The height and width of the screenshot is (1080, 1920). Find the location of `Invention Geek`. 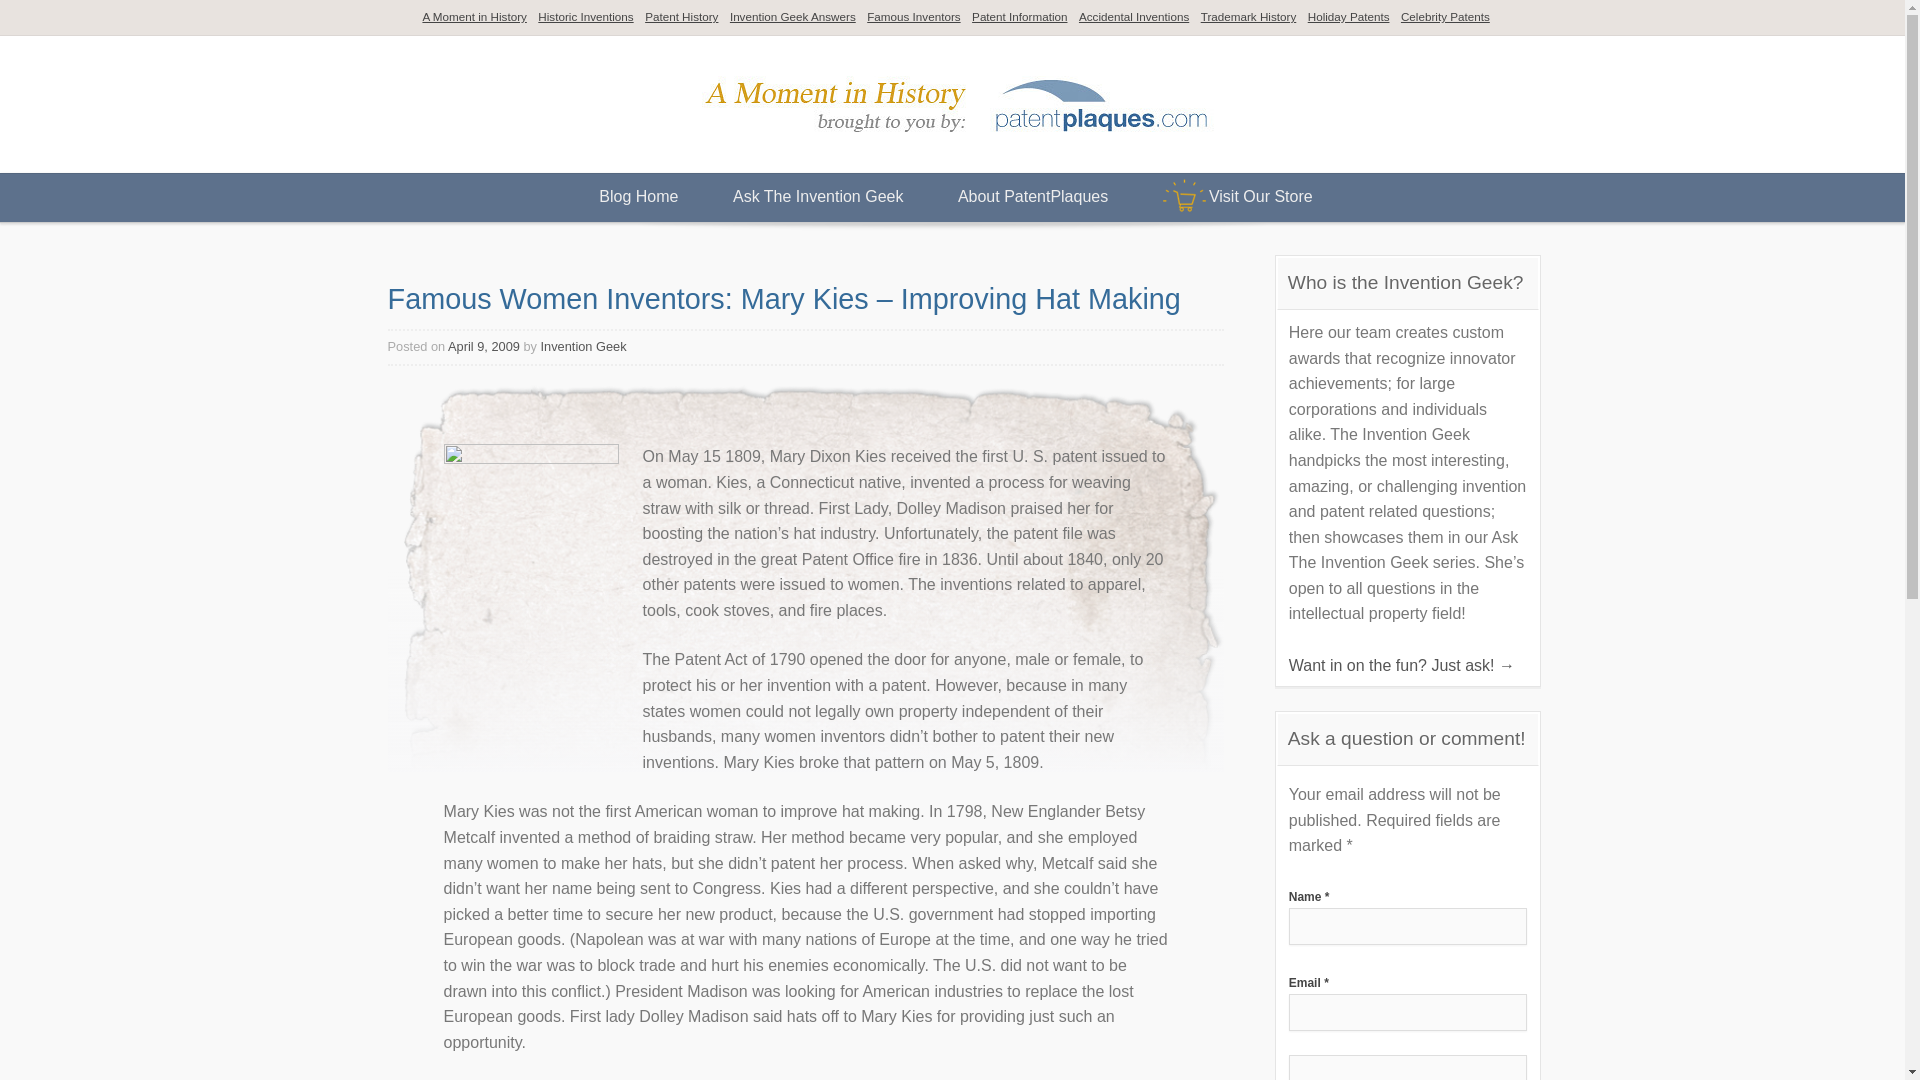

Invention Geek is located at coordinates (584, 346).